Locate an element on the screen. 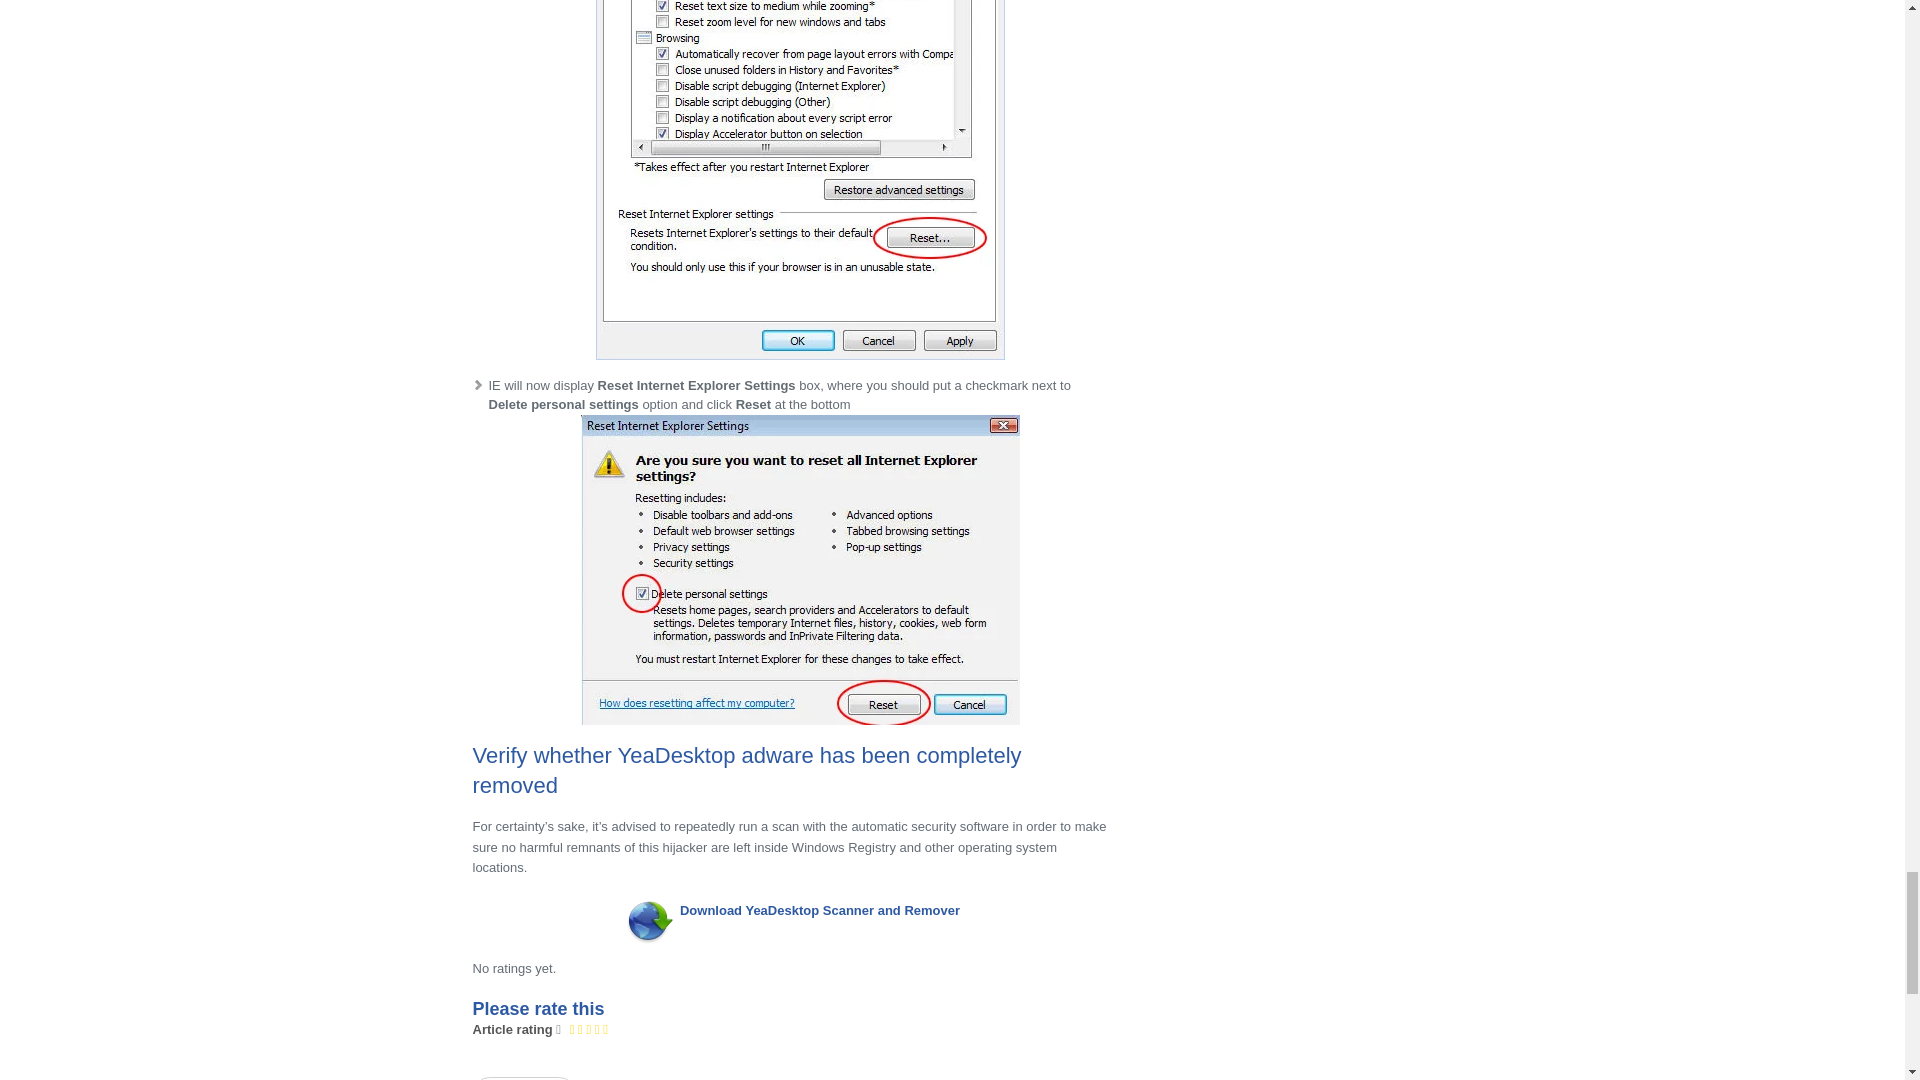  Download YeaDesktop Scanner and Remover is located at coordinates (820, 910).